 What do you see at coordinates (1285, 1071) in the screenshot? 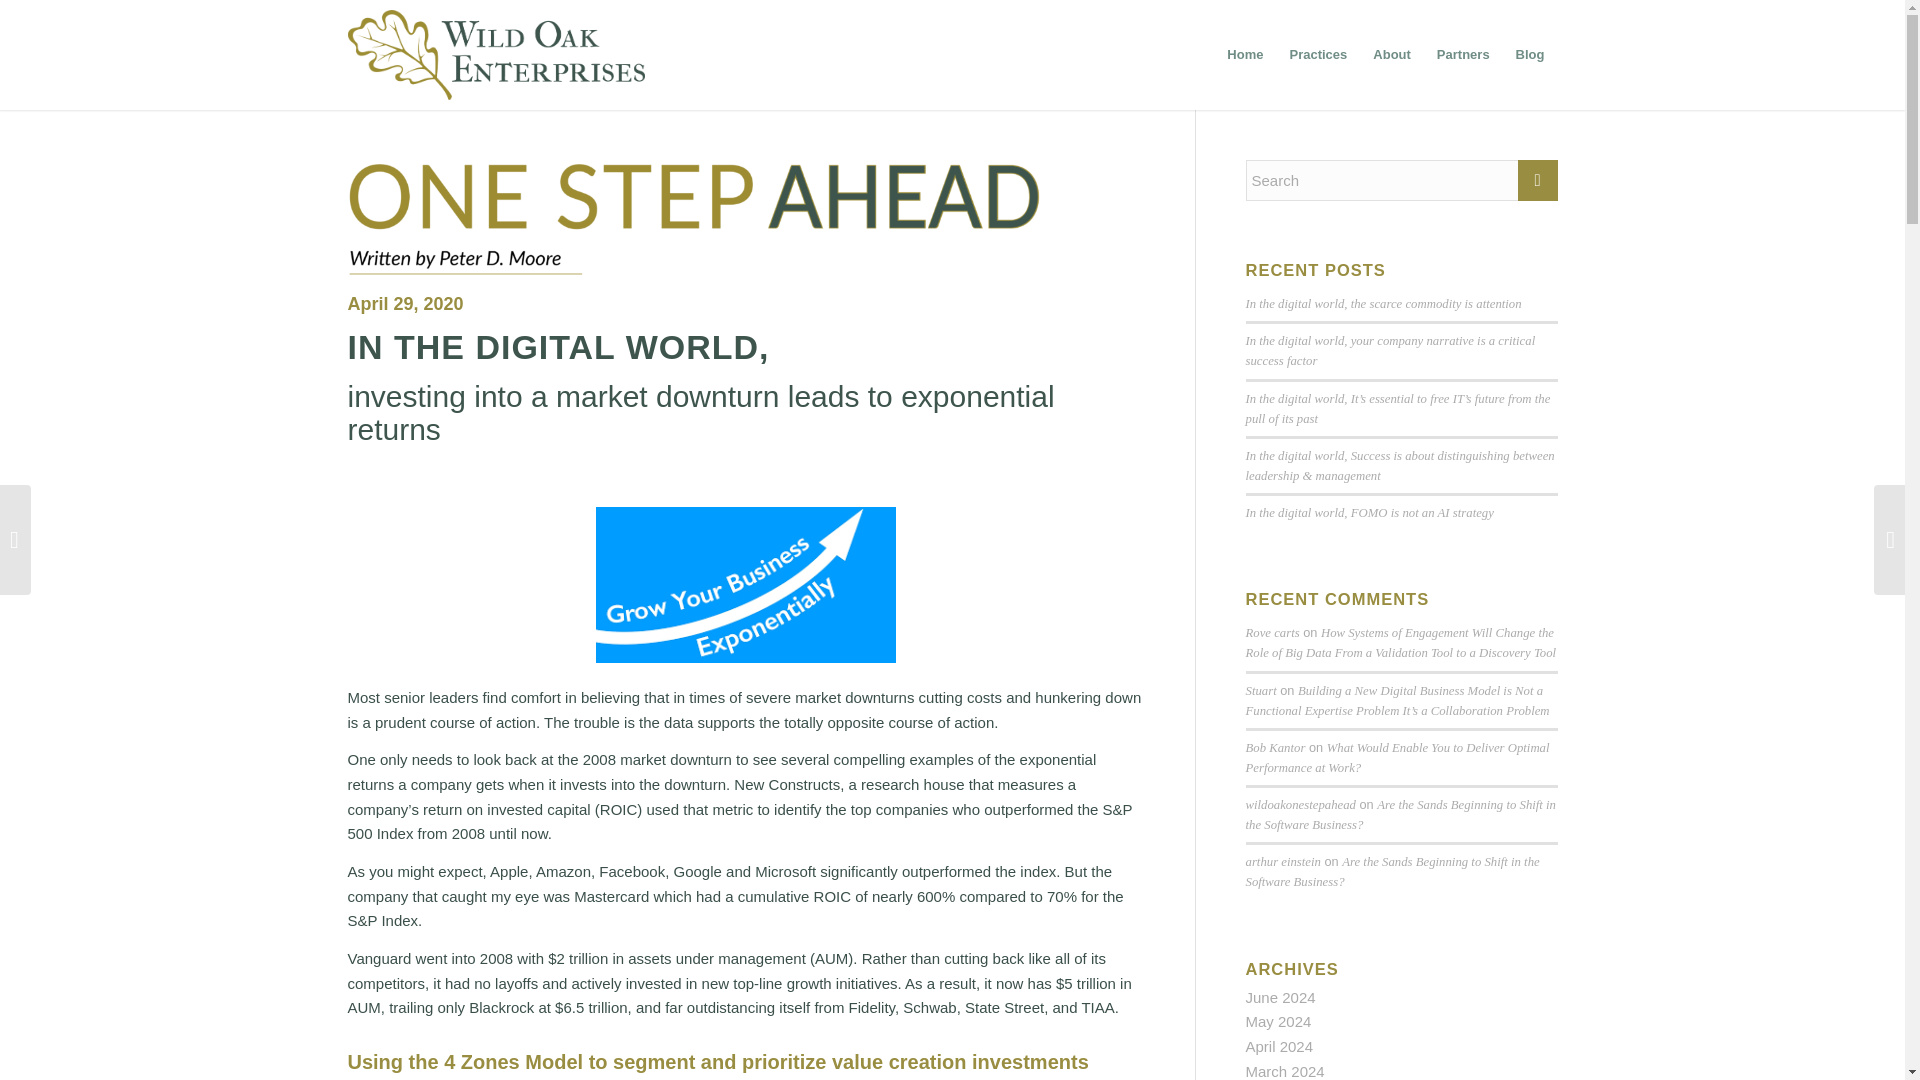
I see `March 2024` at bounding box center [1285, 1071].